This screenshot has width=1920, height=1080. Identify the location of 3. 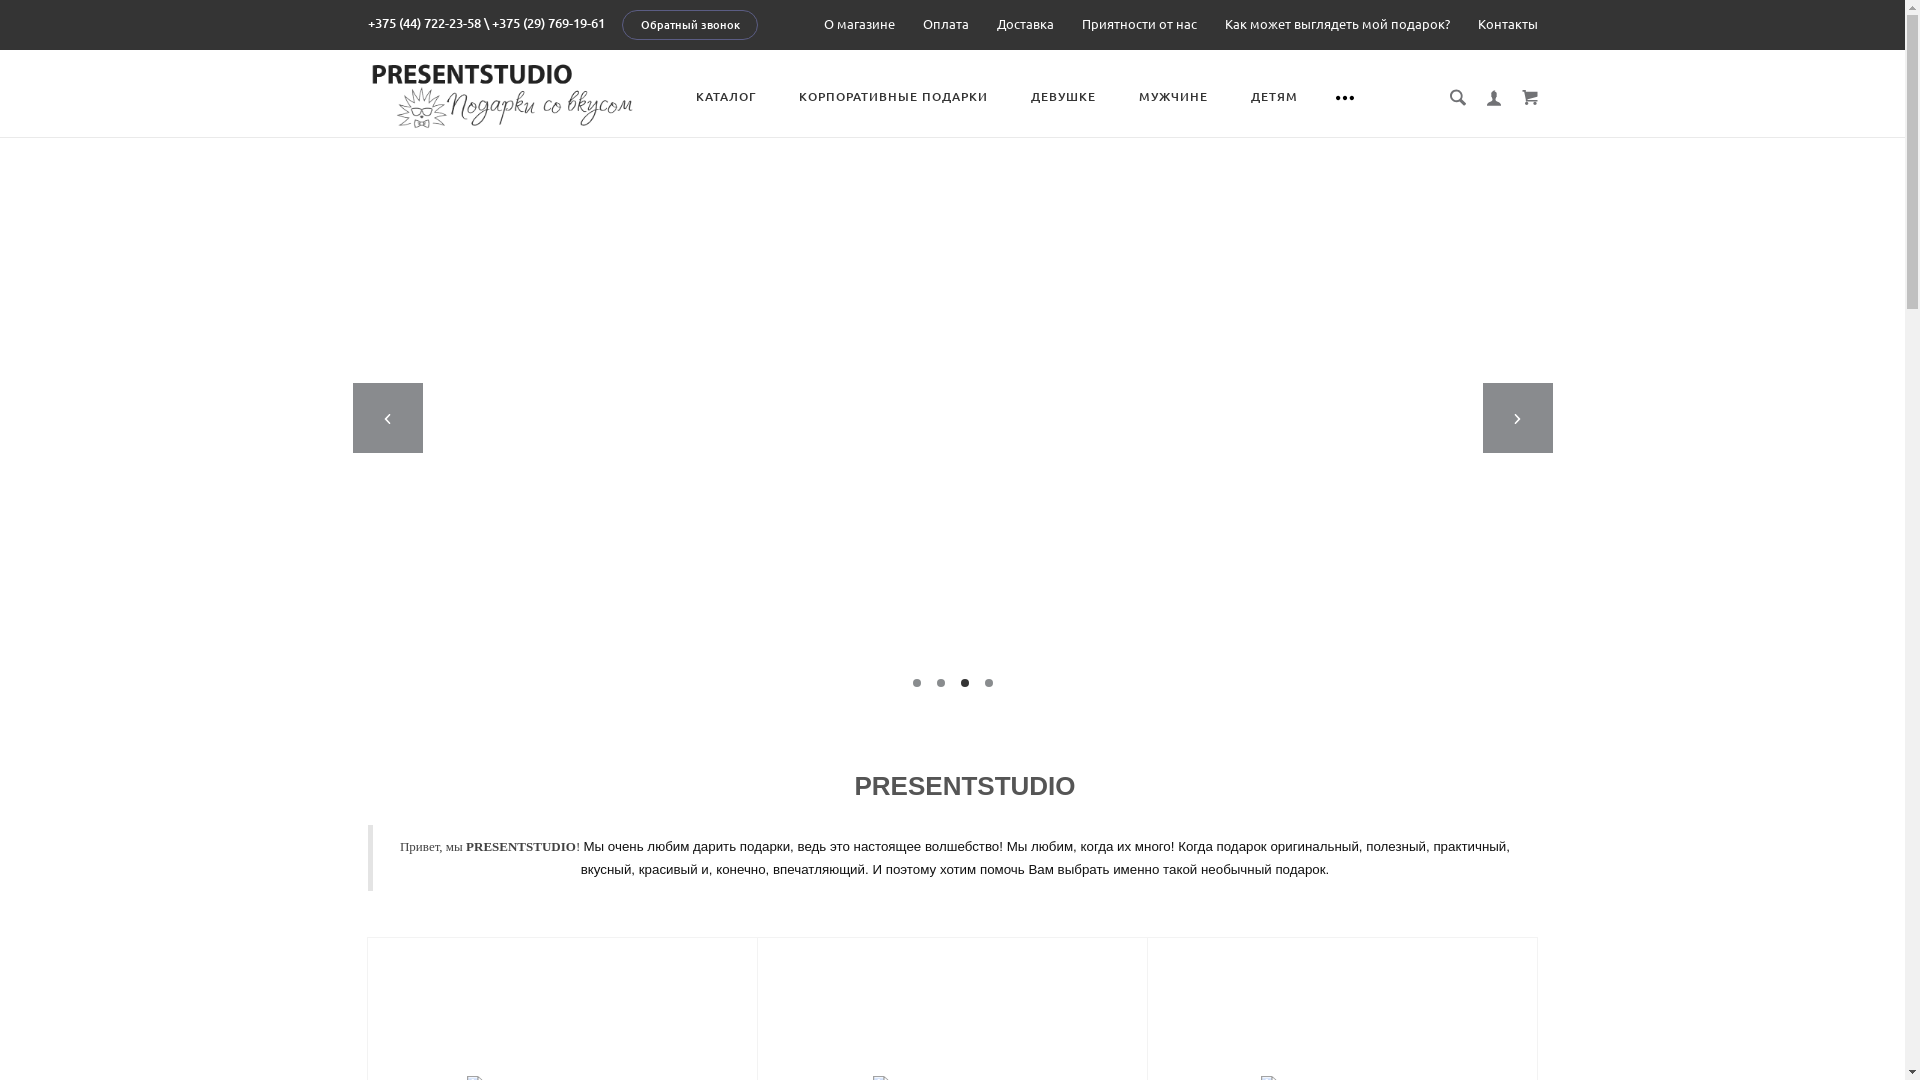
(964, 683).